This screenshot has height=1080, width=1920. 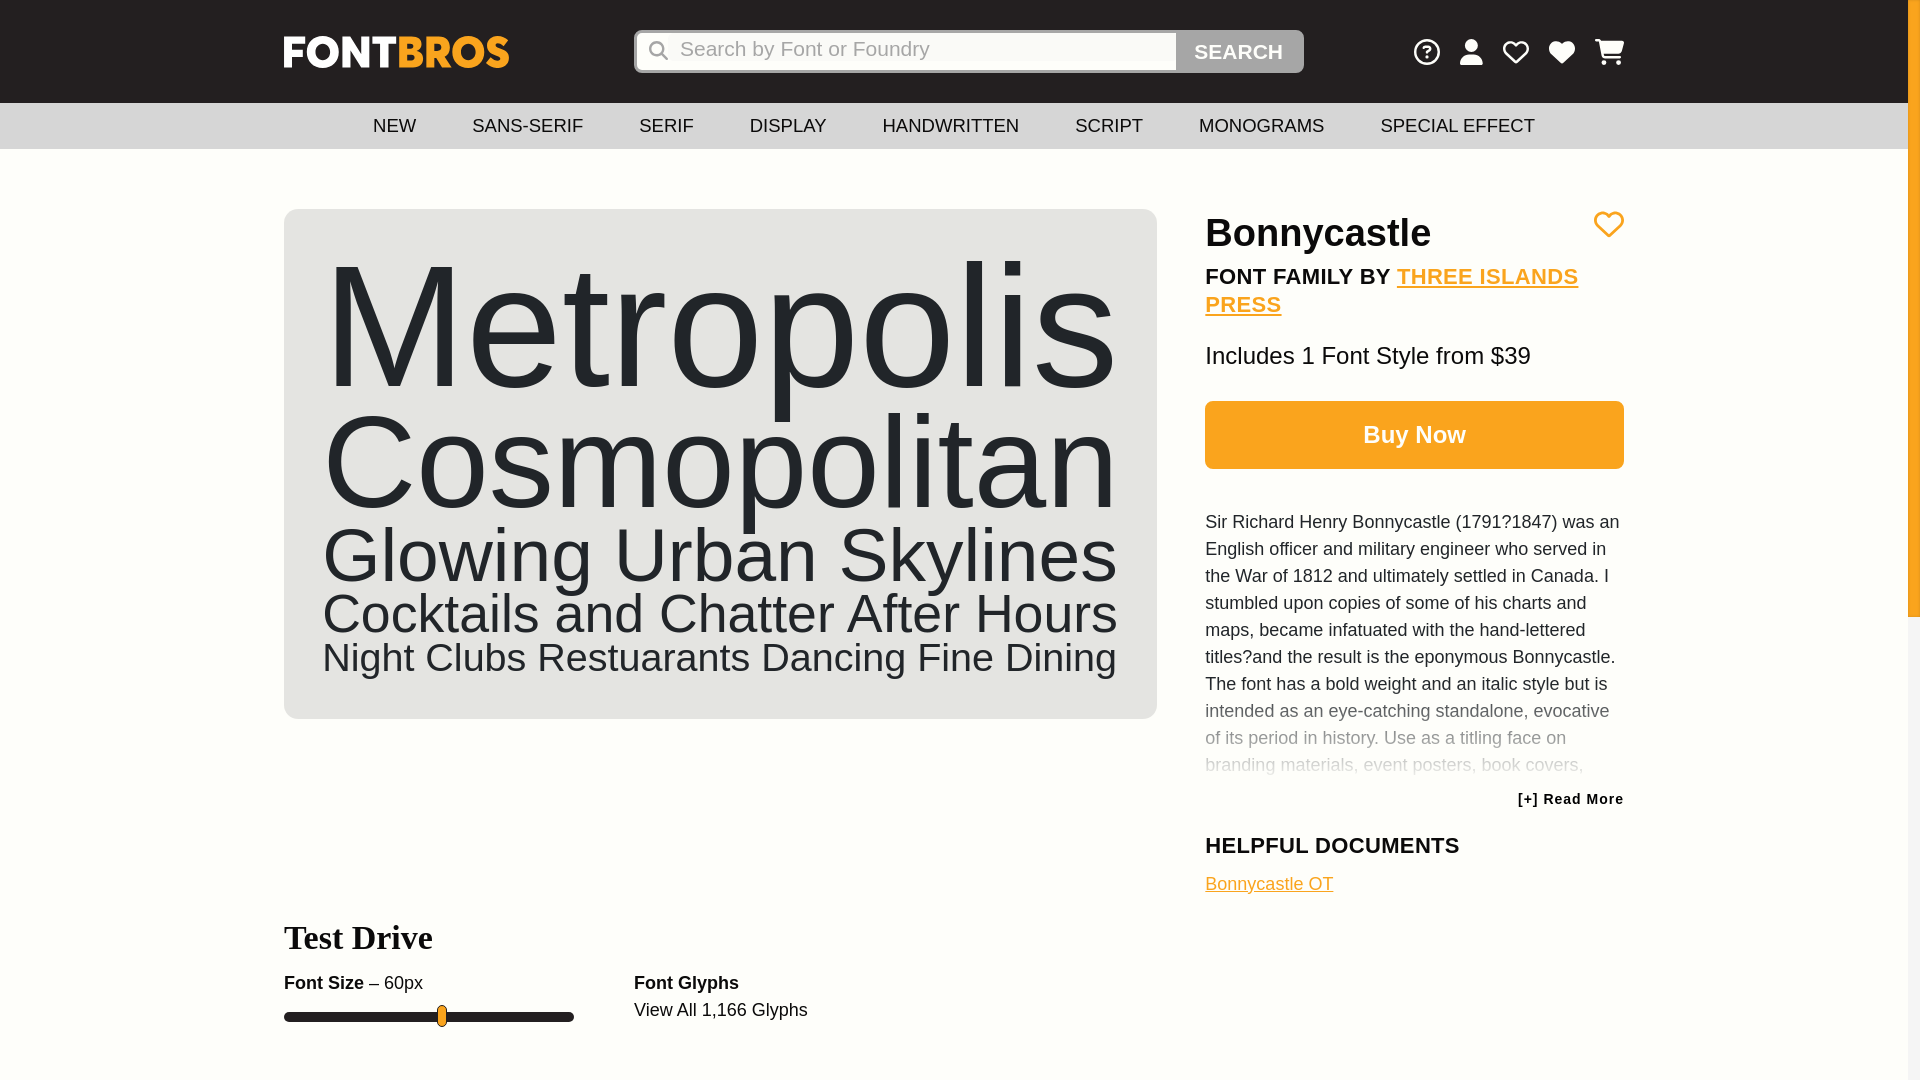 What do you see at coordinates (788, 126) in the screenshot?
I see `DISPLAY` at bounding box center [788, 126].